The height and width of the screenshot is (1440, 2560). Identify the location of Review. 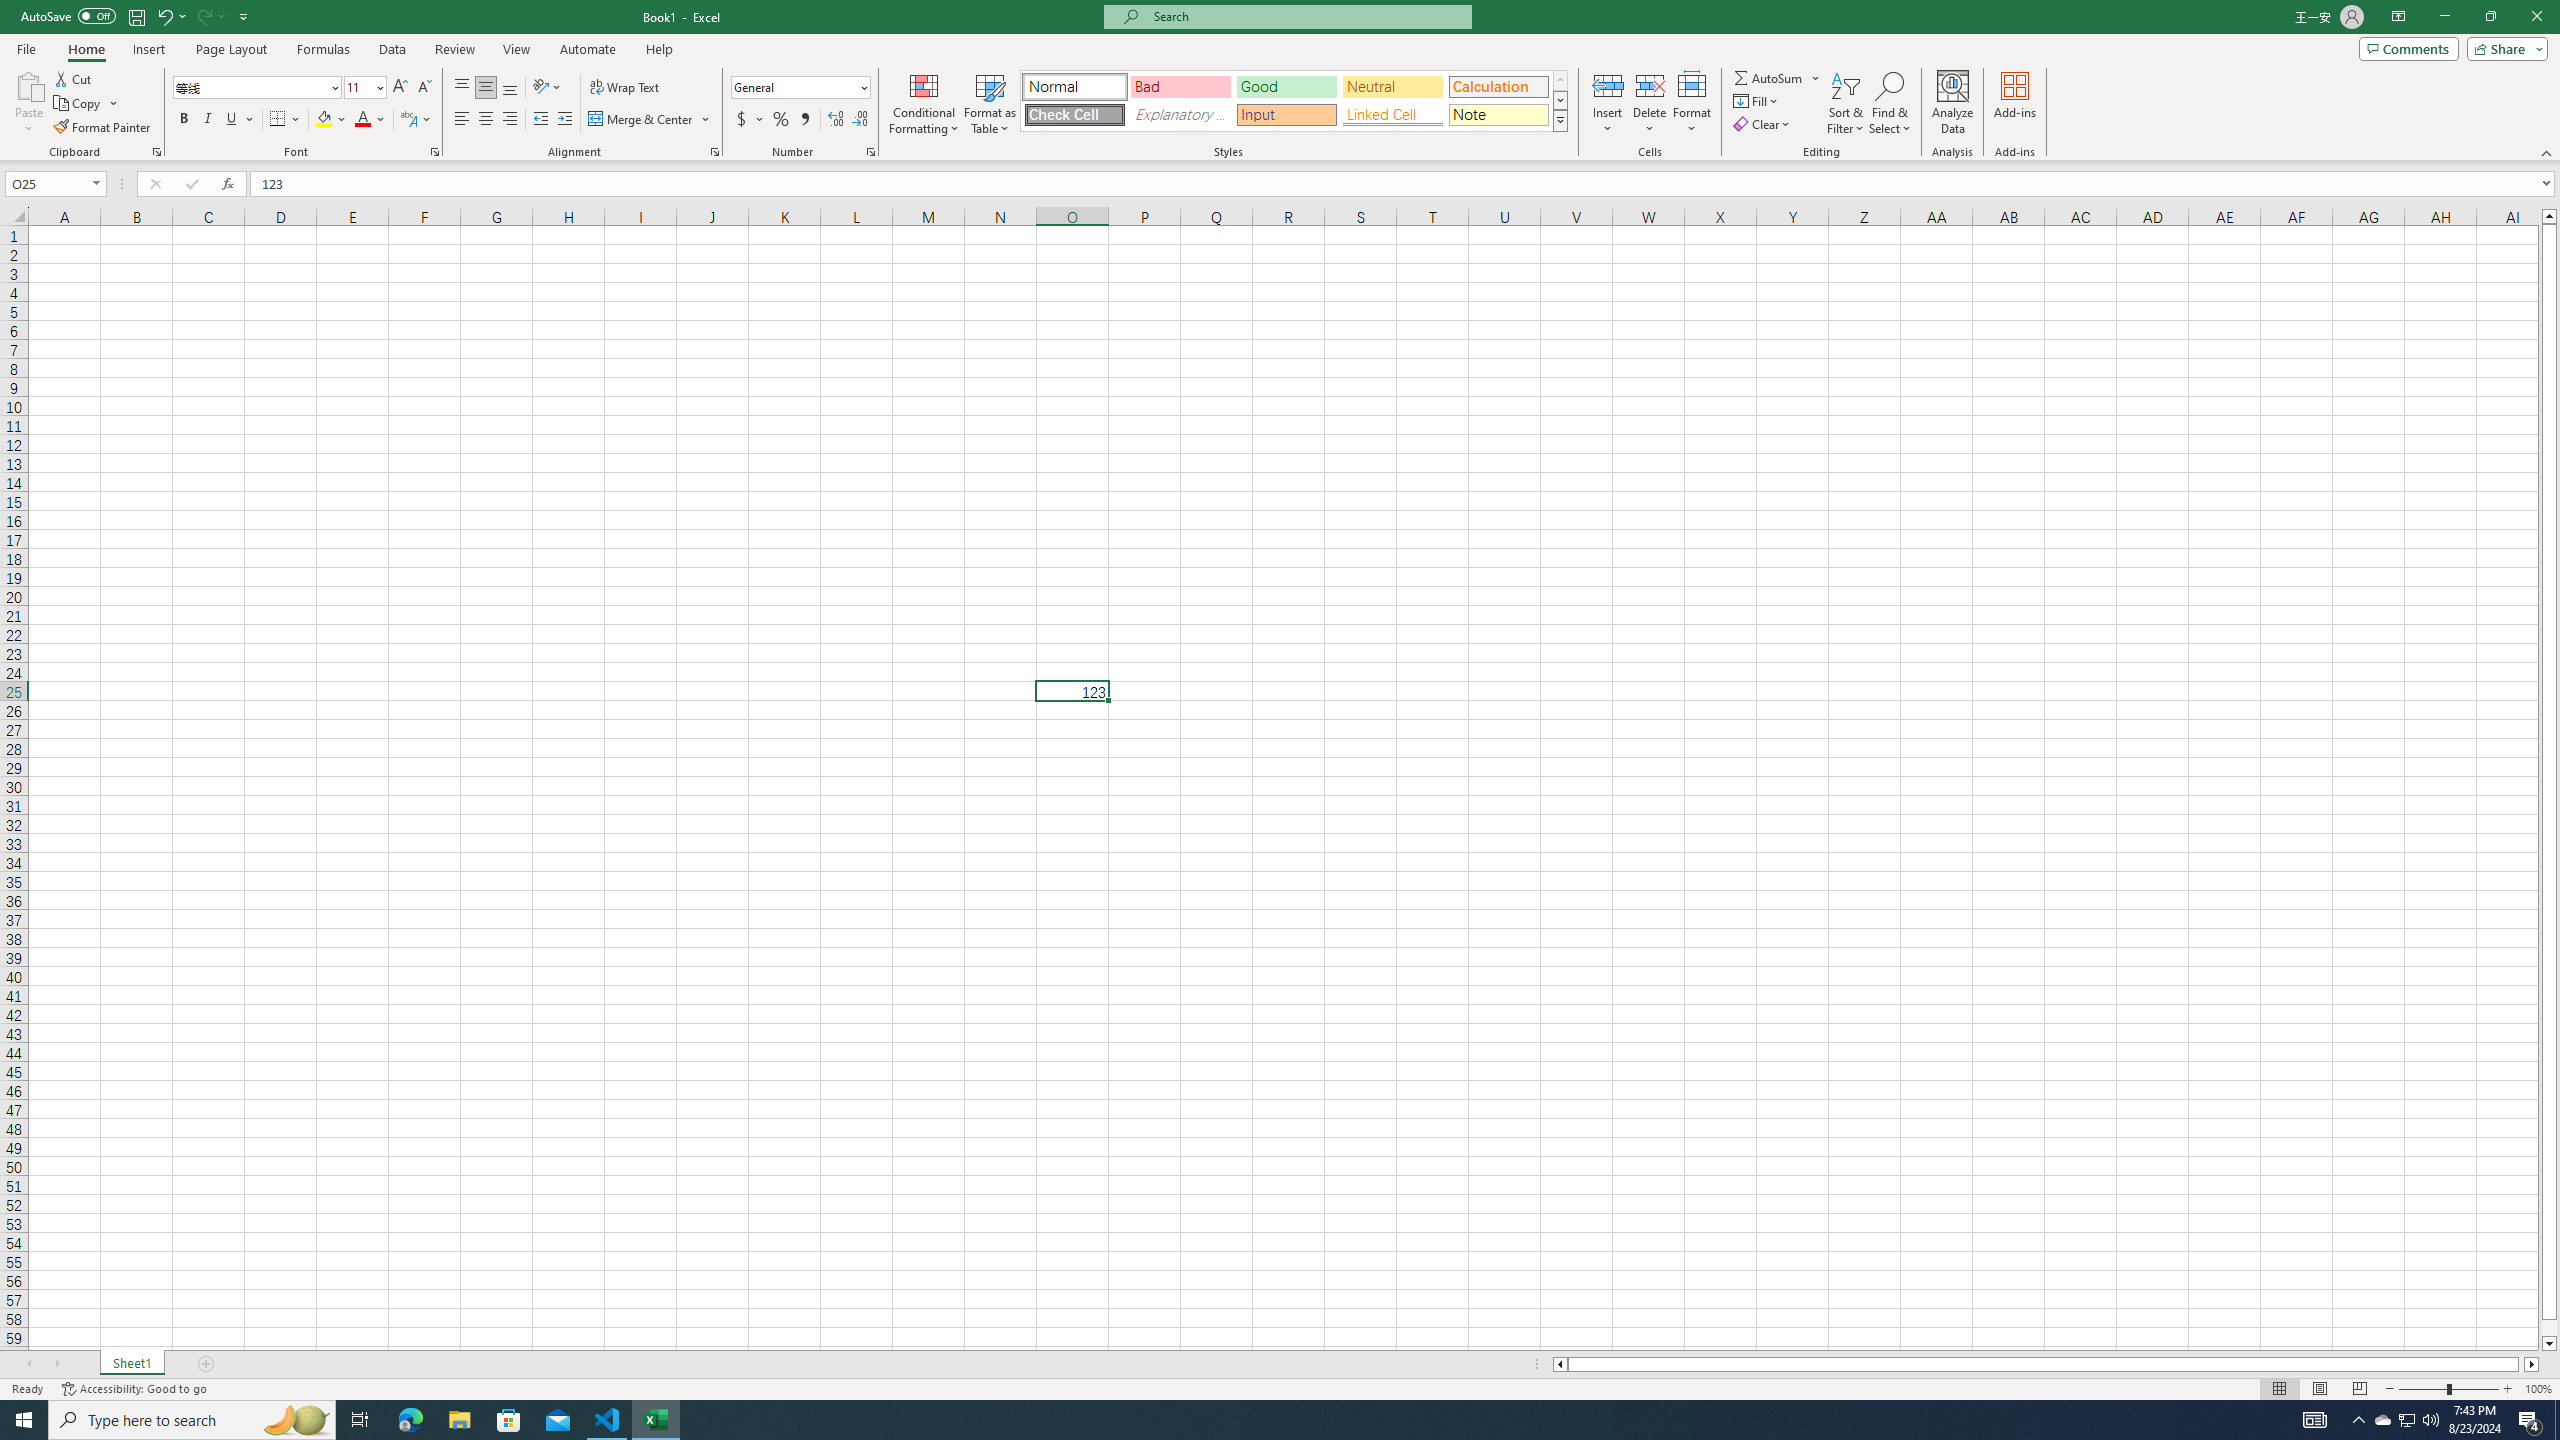
(454, 49).